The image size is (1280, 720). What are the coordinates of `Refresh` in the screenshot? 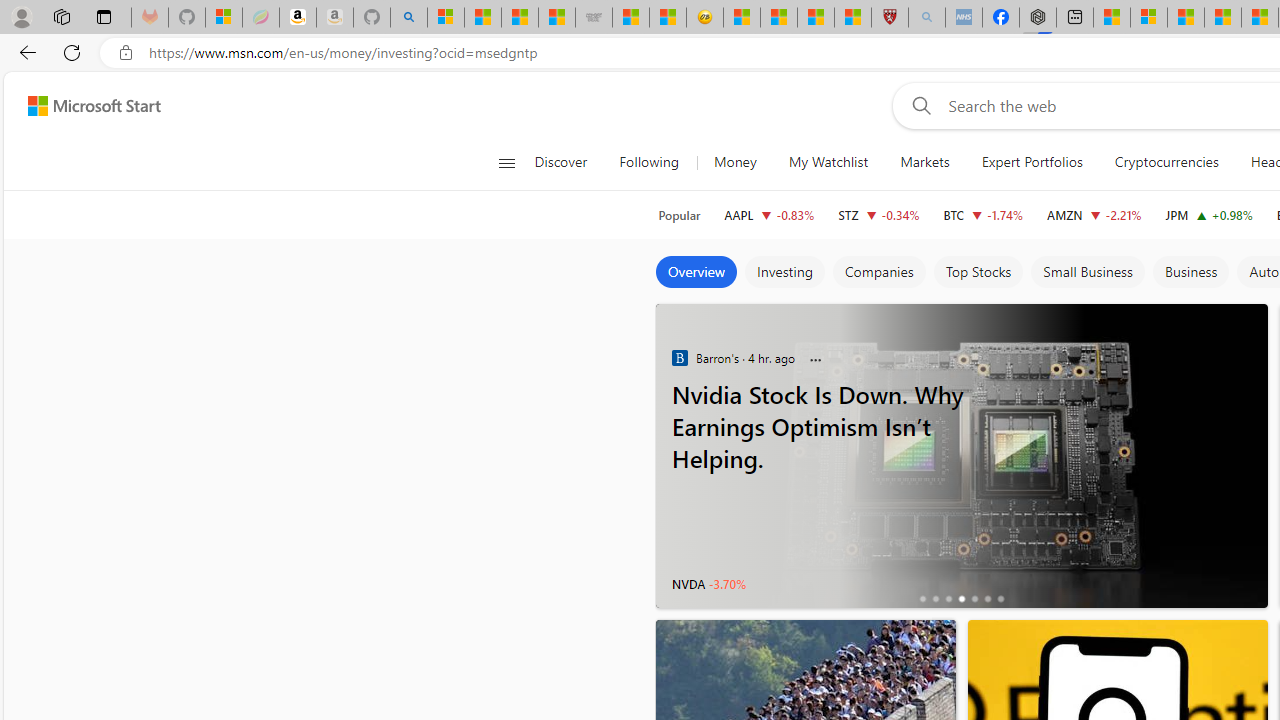 It's located at (72, 52).